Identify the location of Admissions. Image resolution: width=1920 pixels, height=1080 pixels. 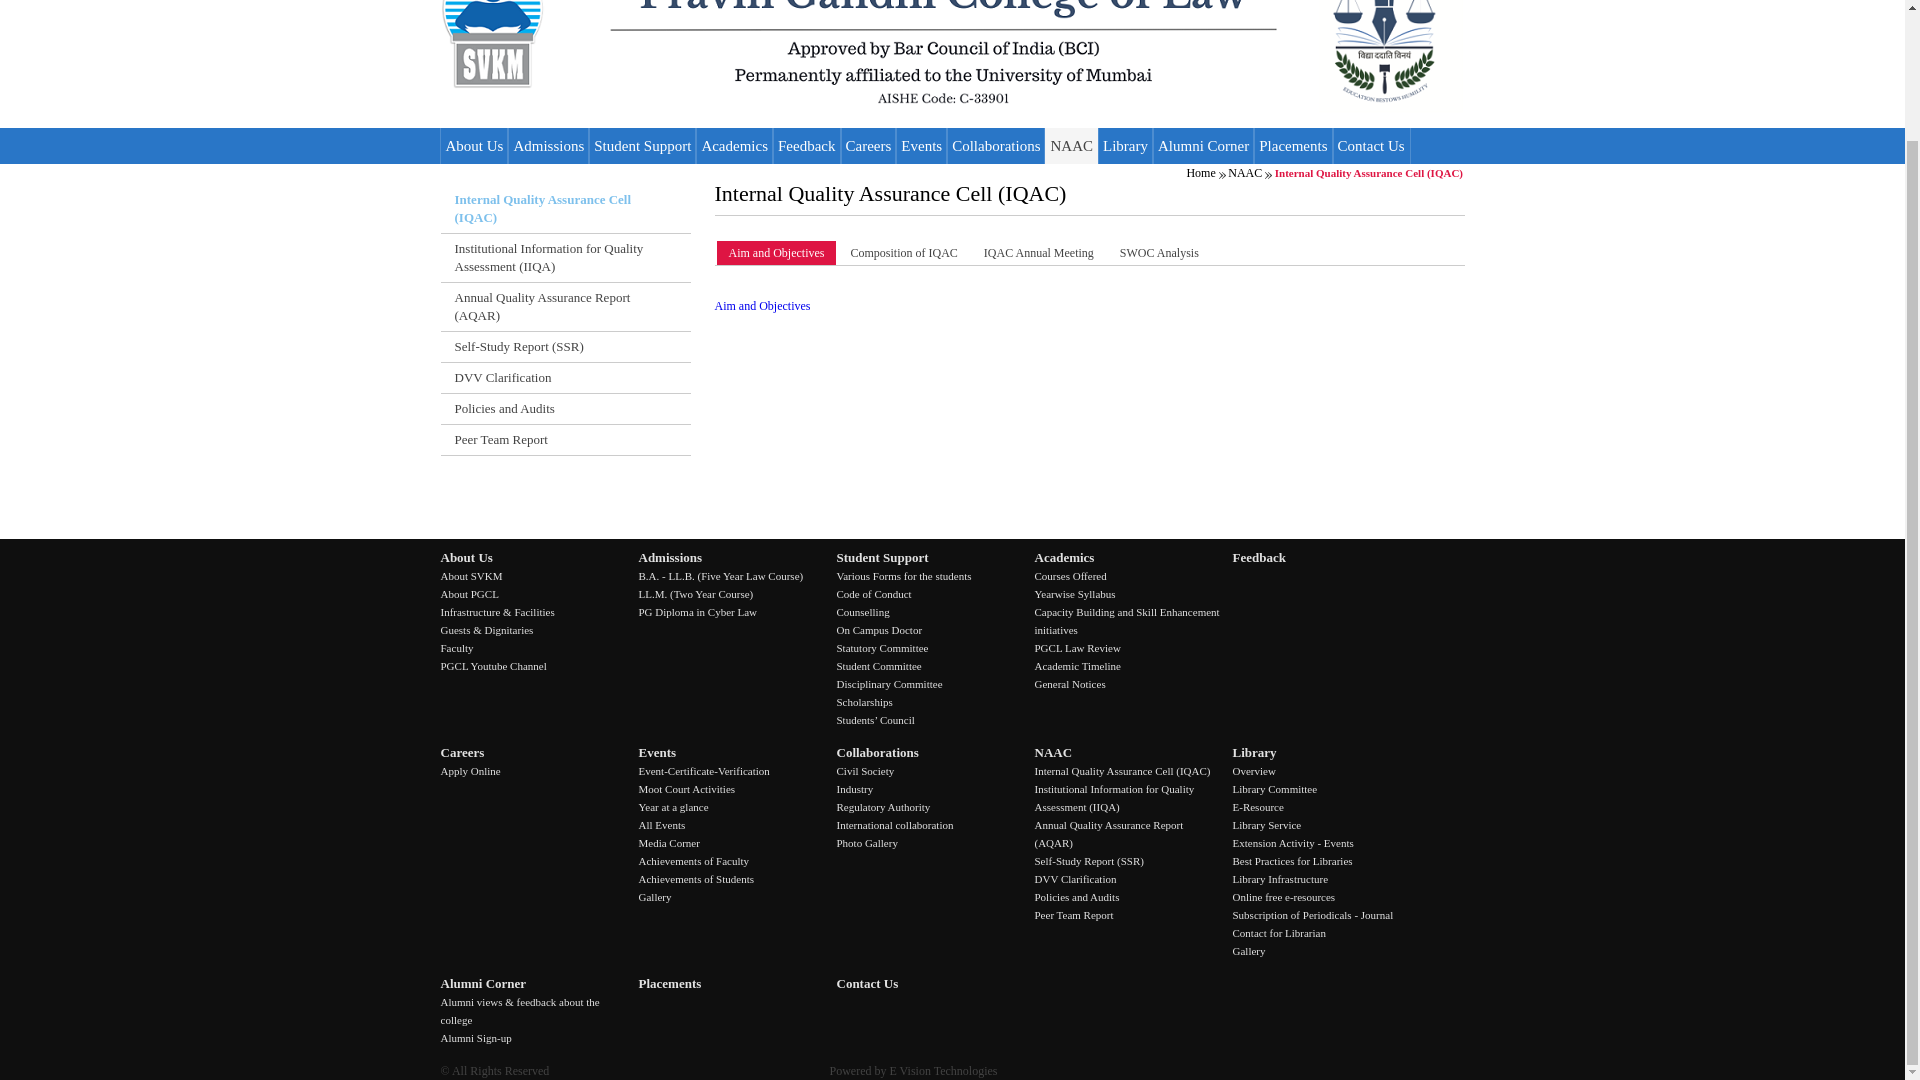
(548, 146).